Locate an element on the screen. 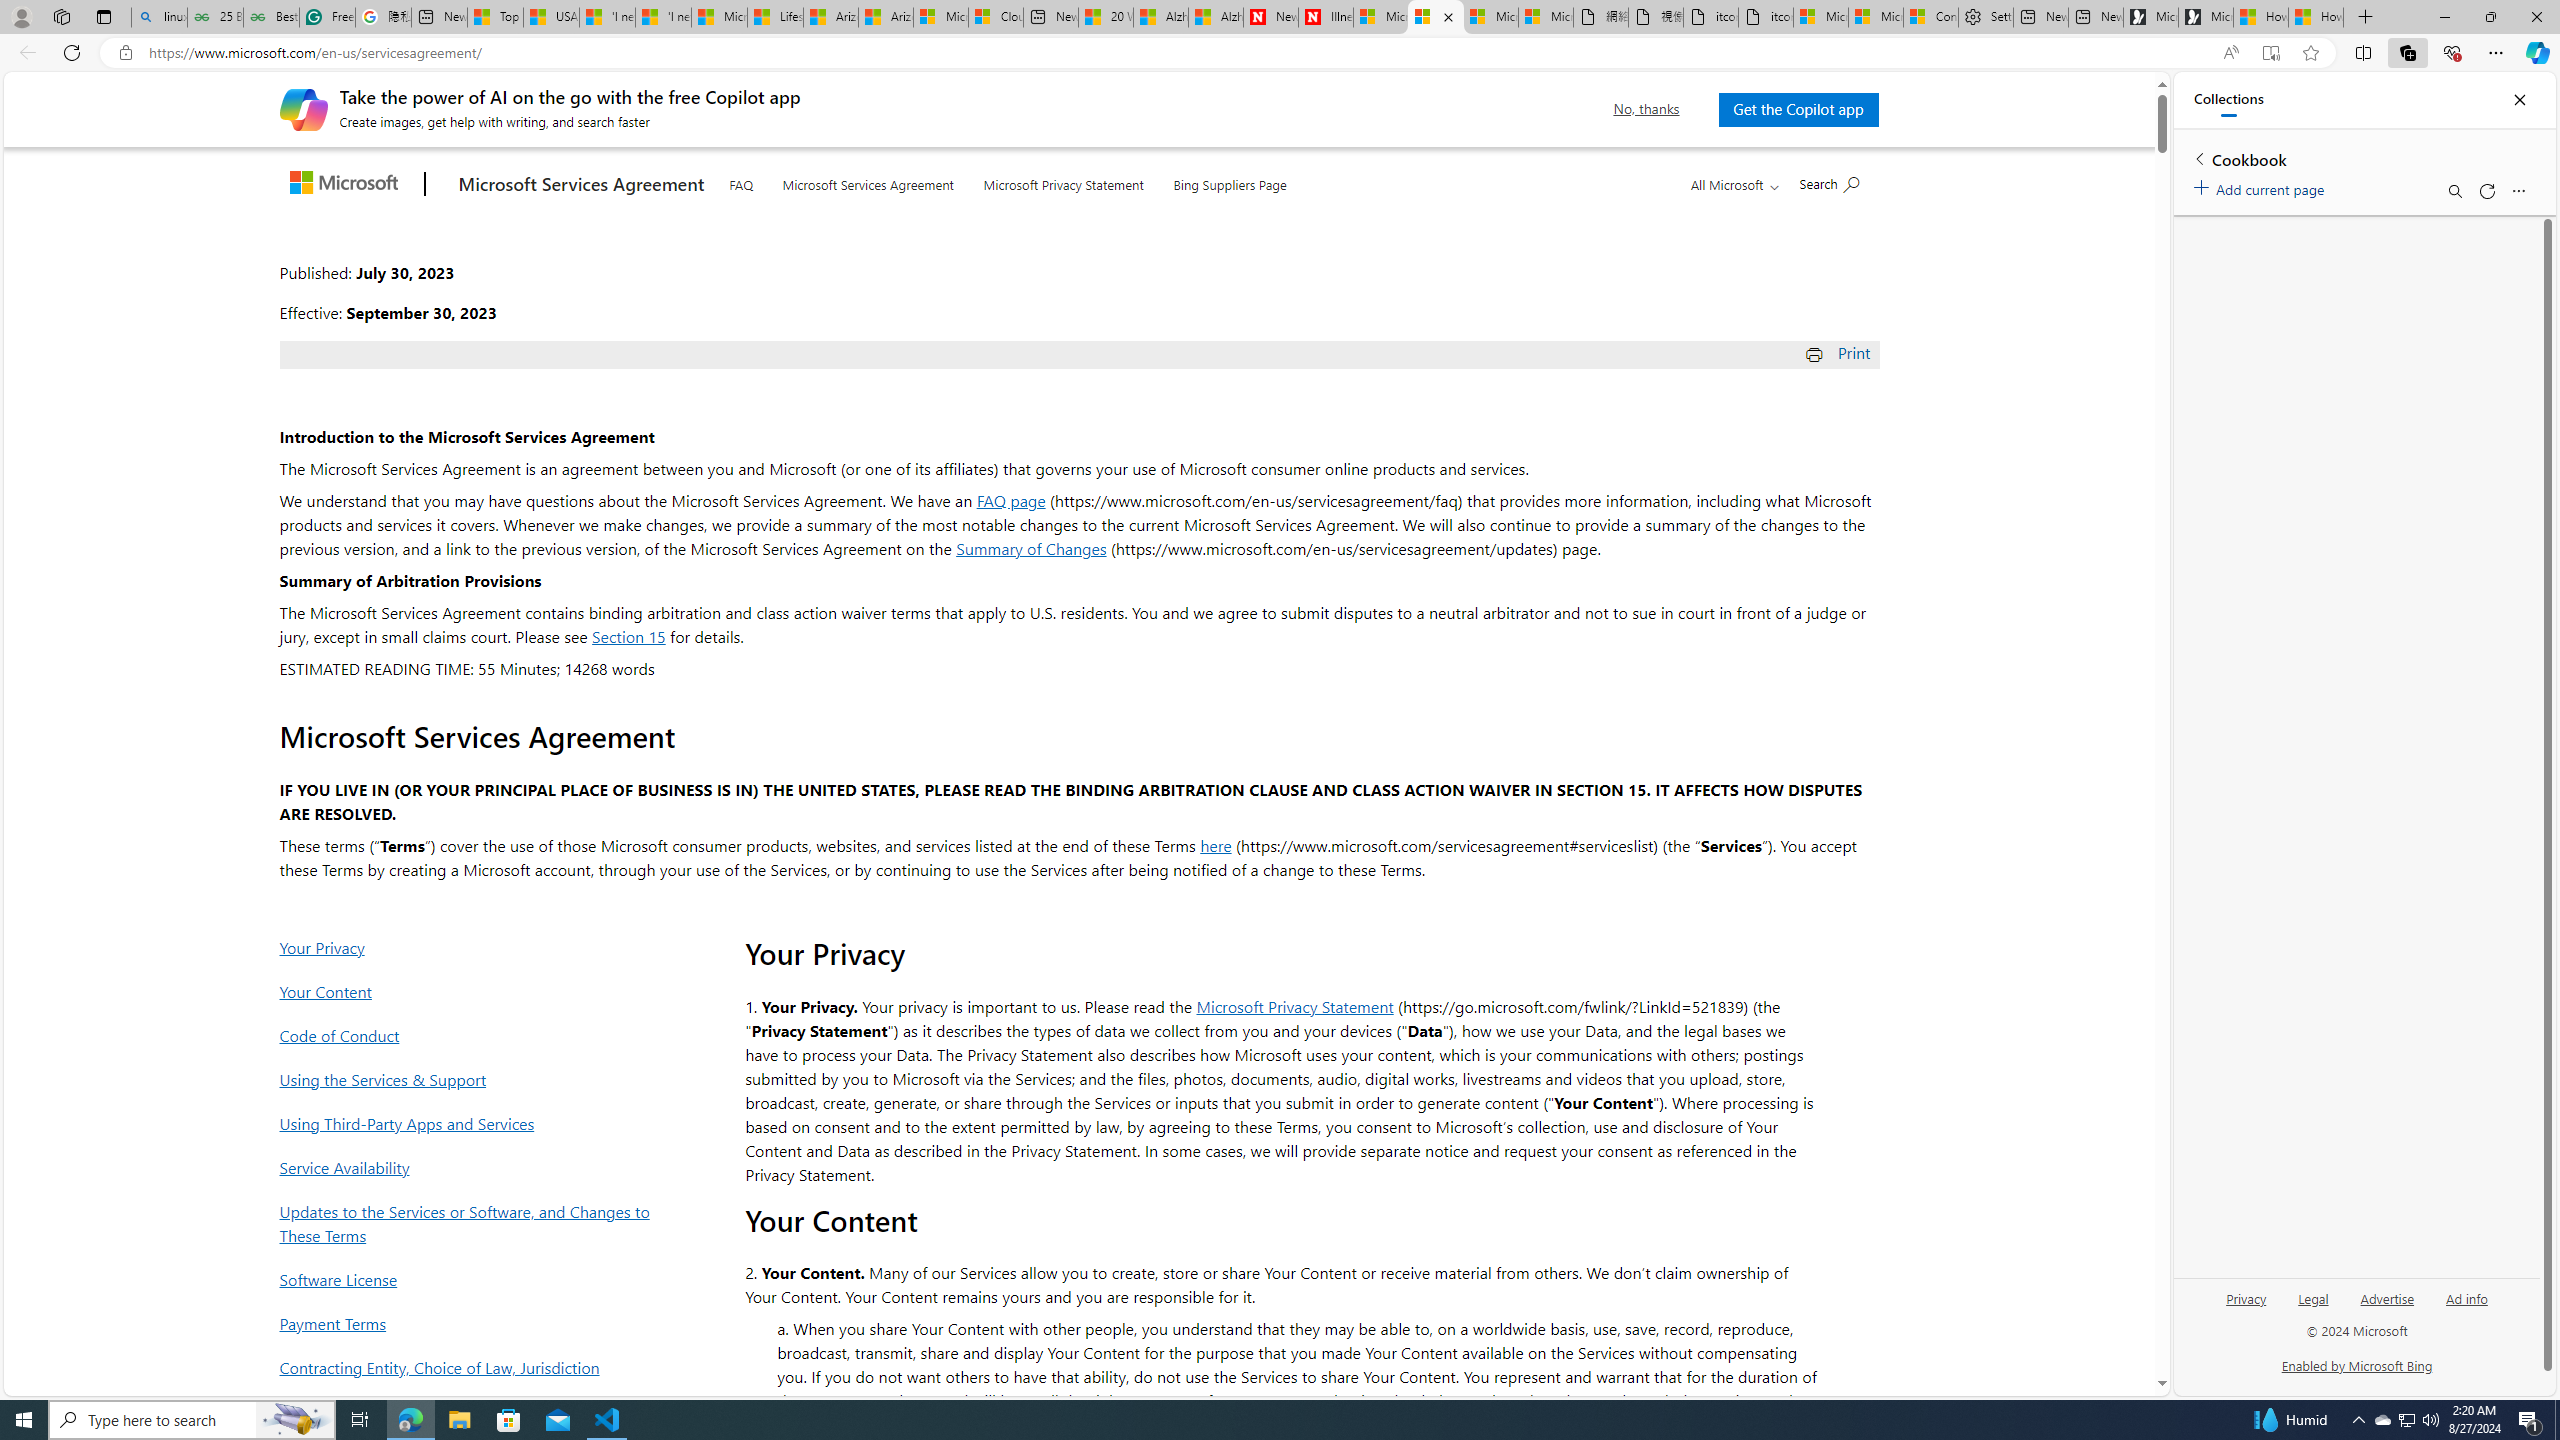 The width and height of the screenshot is (2560, 1440). itconcepthk.com/projector_solutions.mp4 is located at coordinates (1766, 17).